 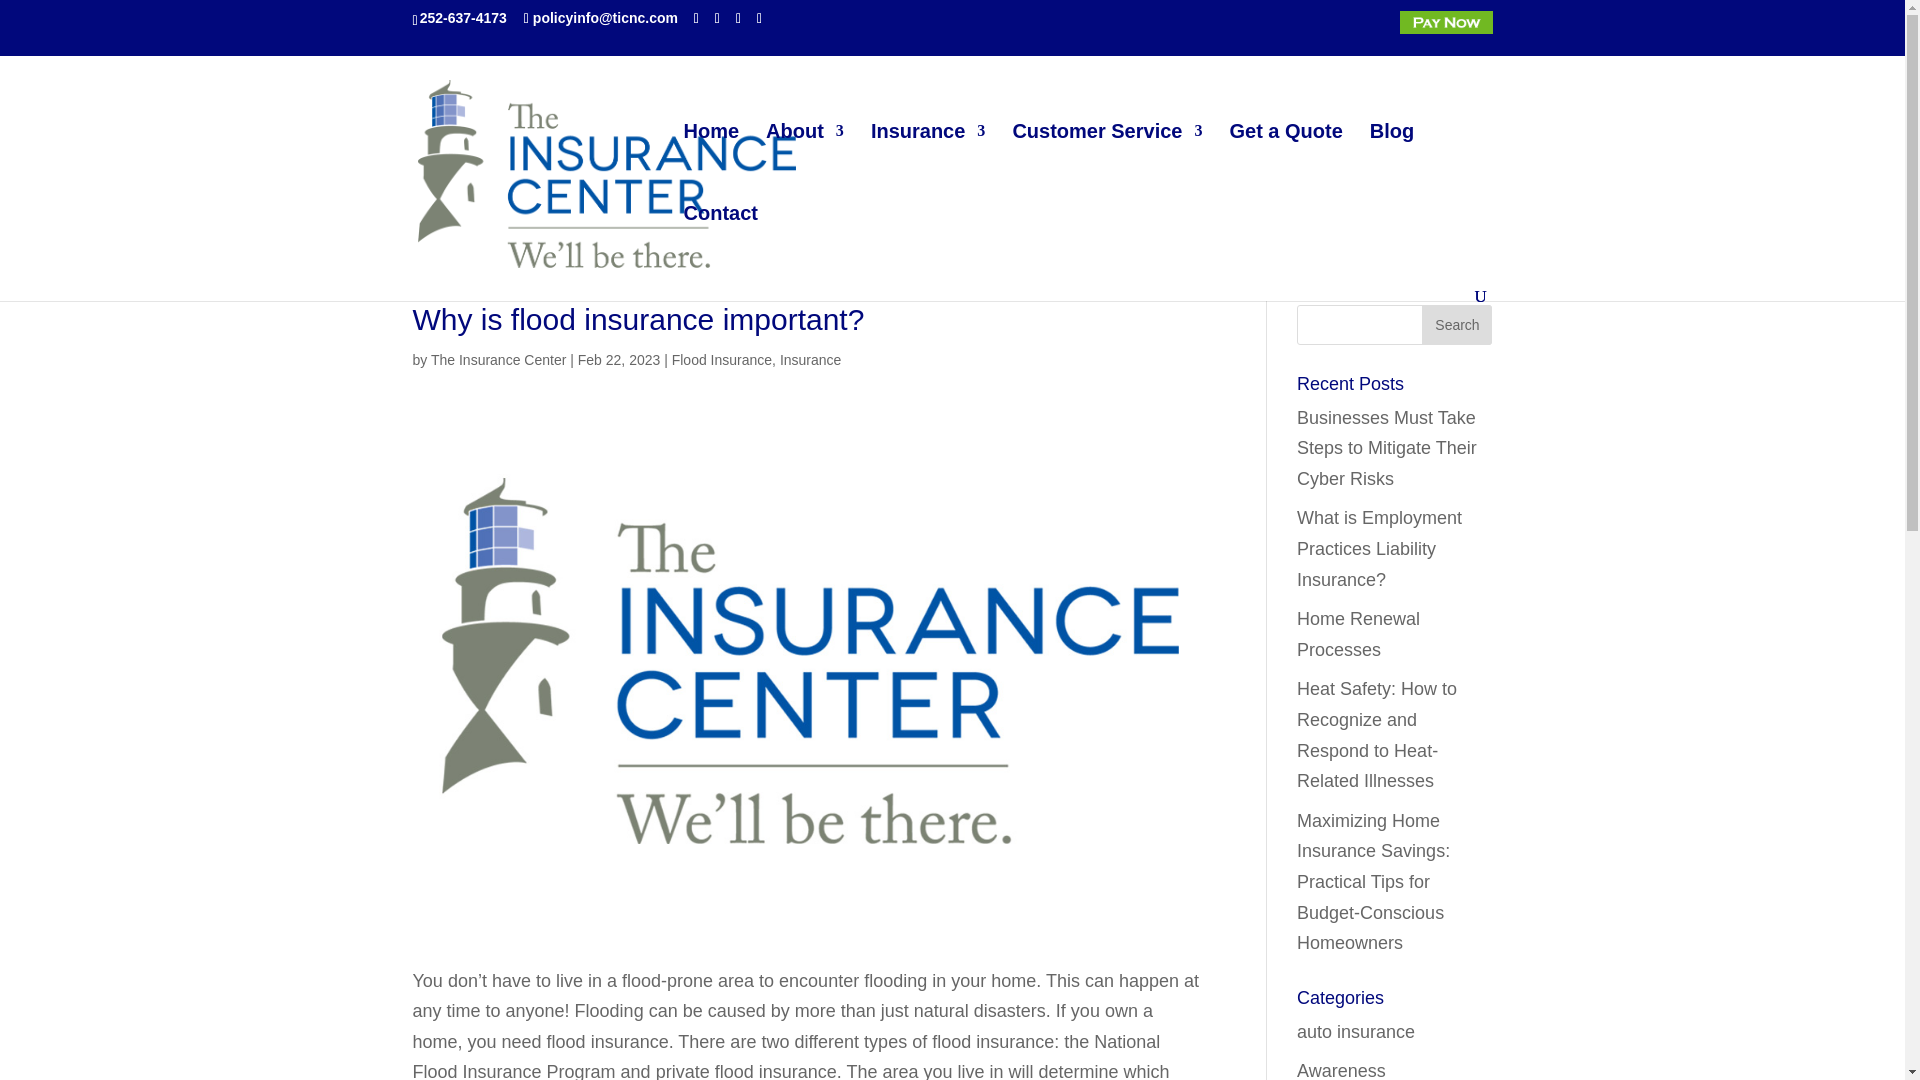 I want to click on About, so click(x=805, y=165).